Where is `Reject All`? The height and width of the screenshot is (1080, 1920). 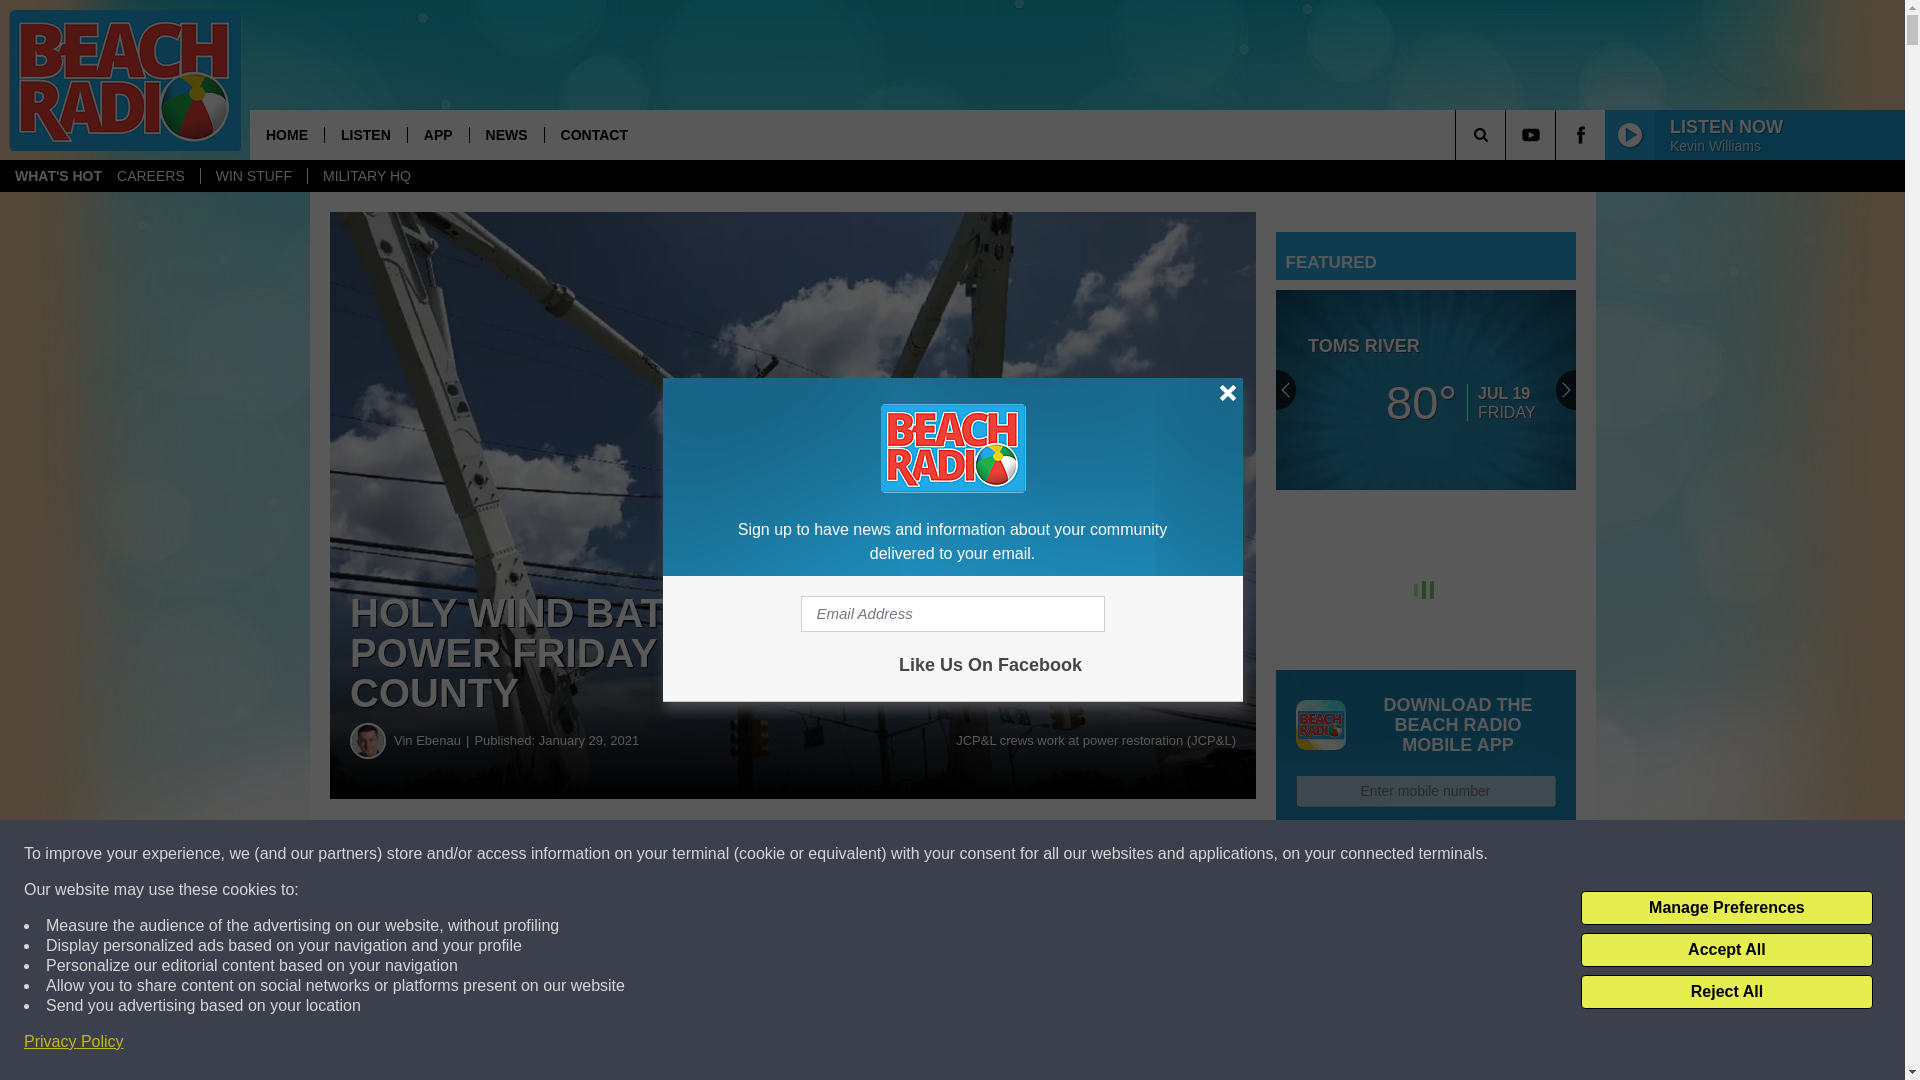
Reject All is located at coordinates (1726, 992).